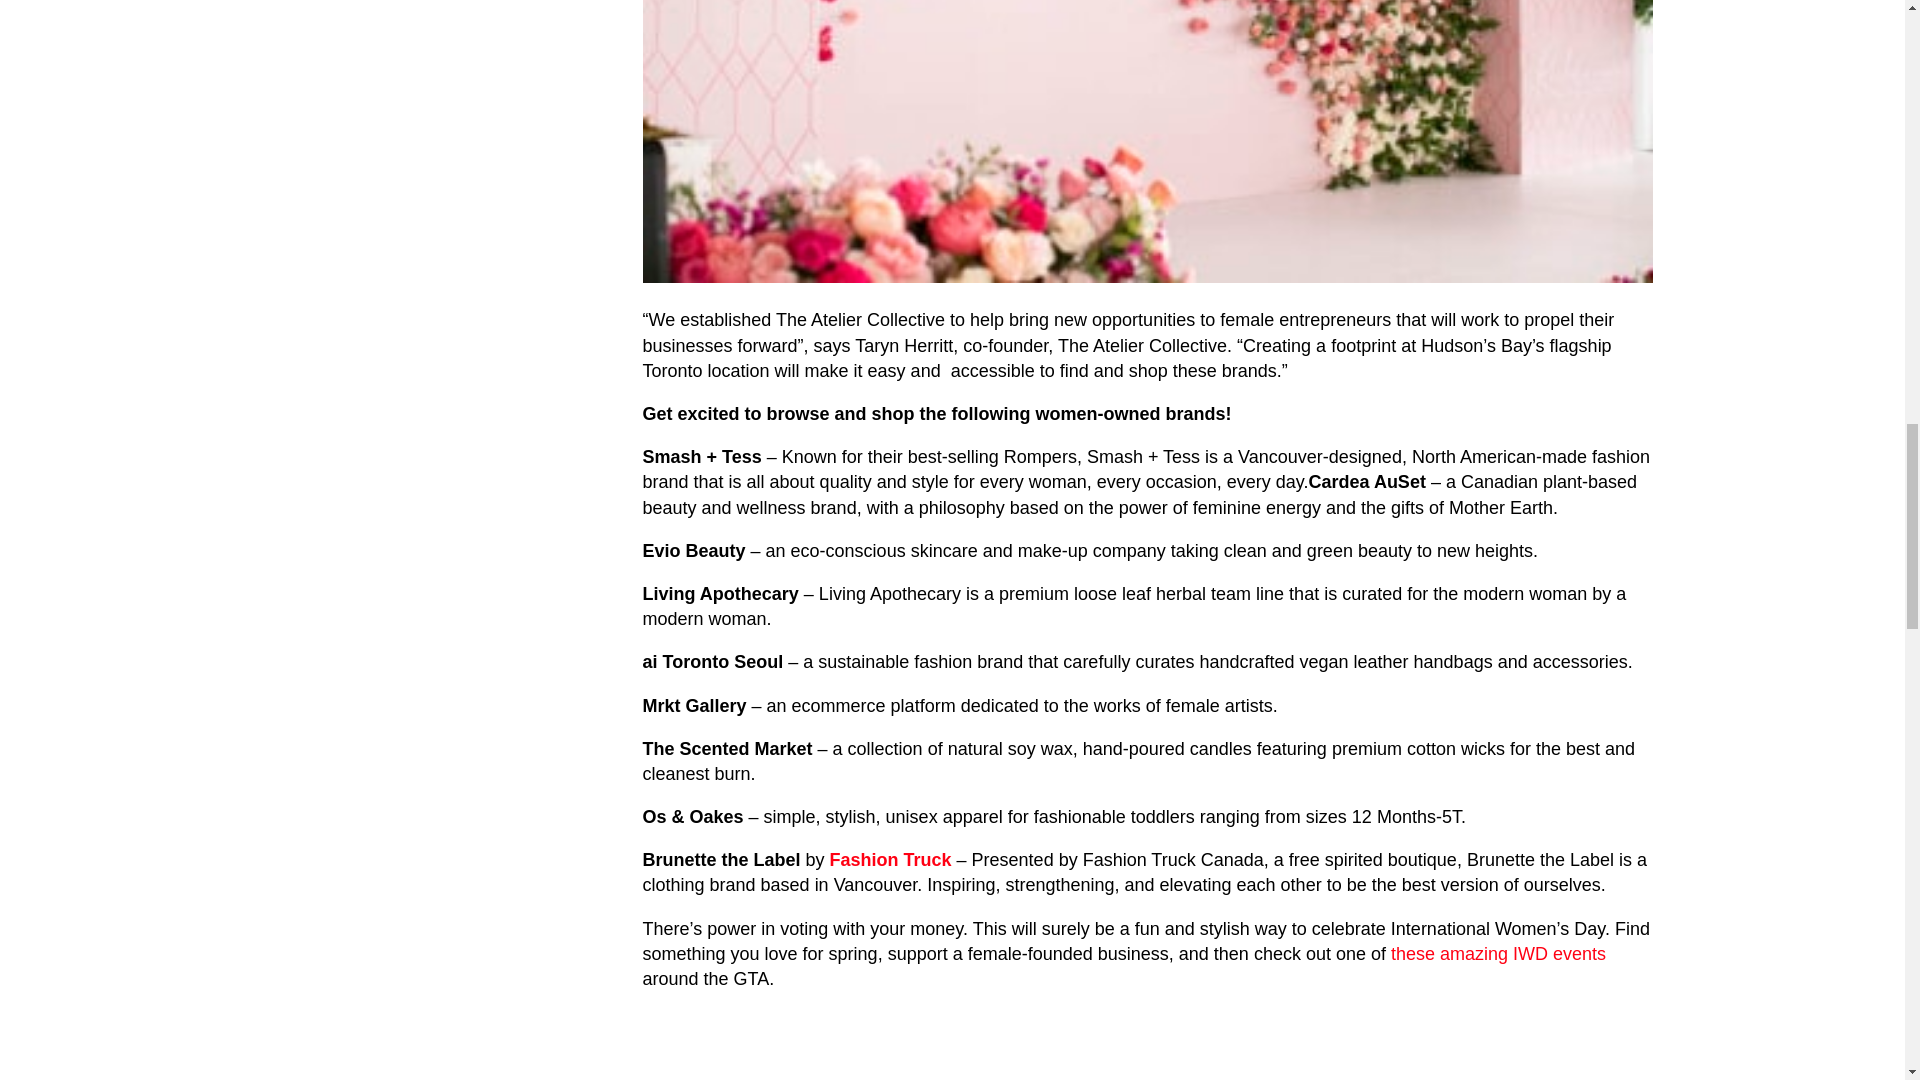 This screenshot has width=1920, height=1080. What do you see at coordinates (720, 594) in the screenshot?
I see `Living Apothecary` at bounding box center [720, 594].